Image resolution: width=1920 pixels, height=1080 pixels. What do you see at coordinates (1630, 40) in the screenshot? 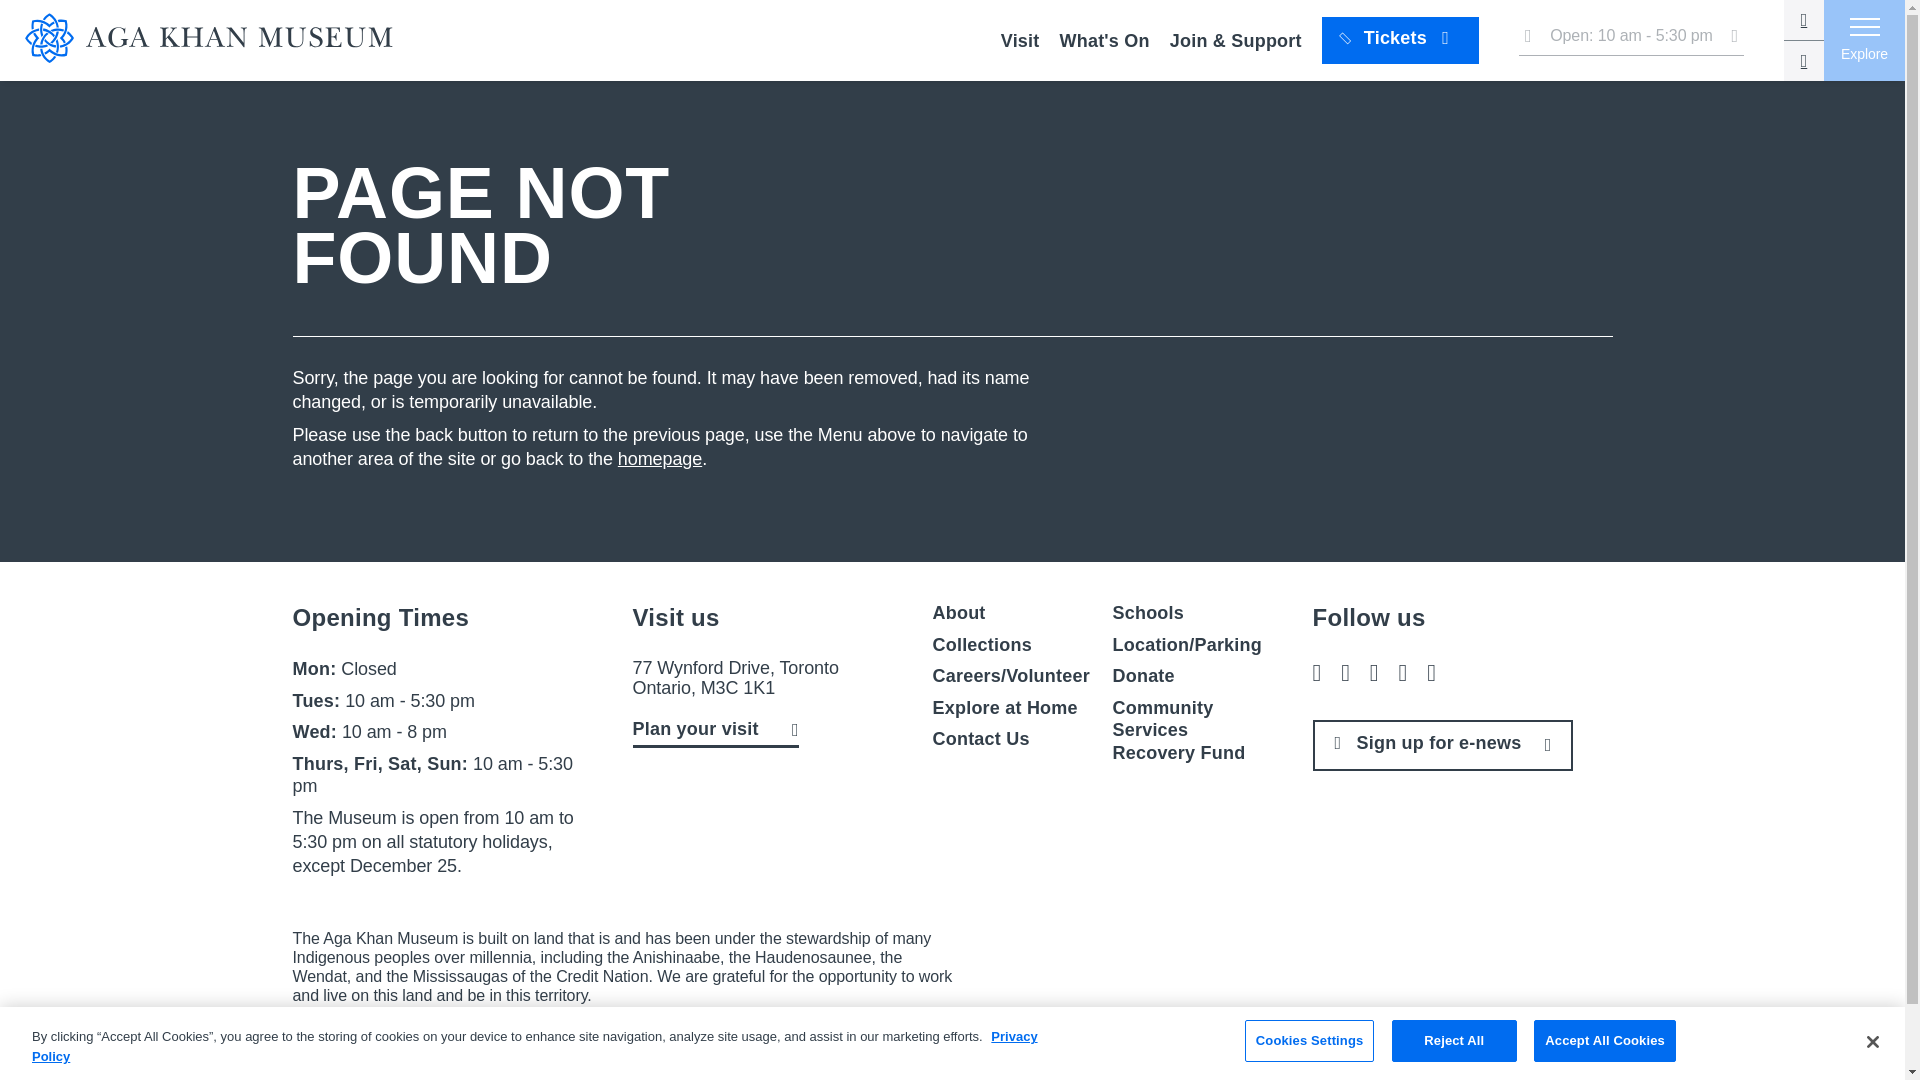
I see `Open: 10 am - 5:30 pm` at bounding box center [1630, 40].